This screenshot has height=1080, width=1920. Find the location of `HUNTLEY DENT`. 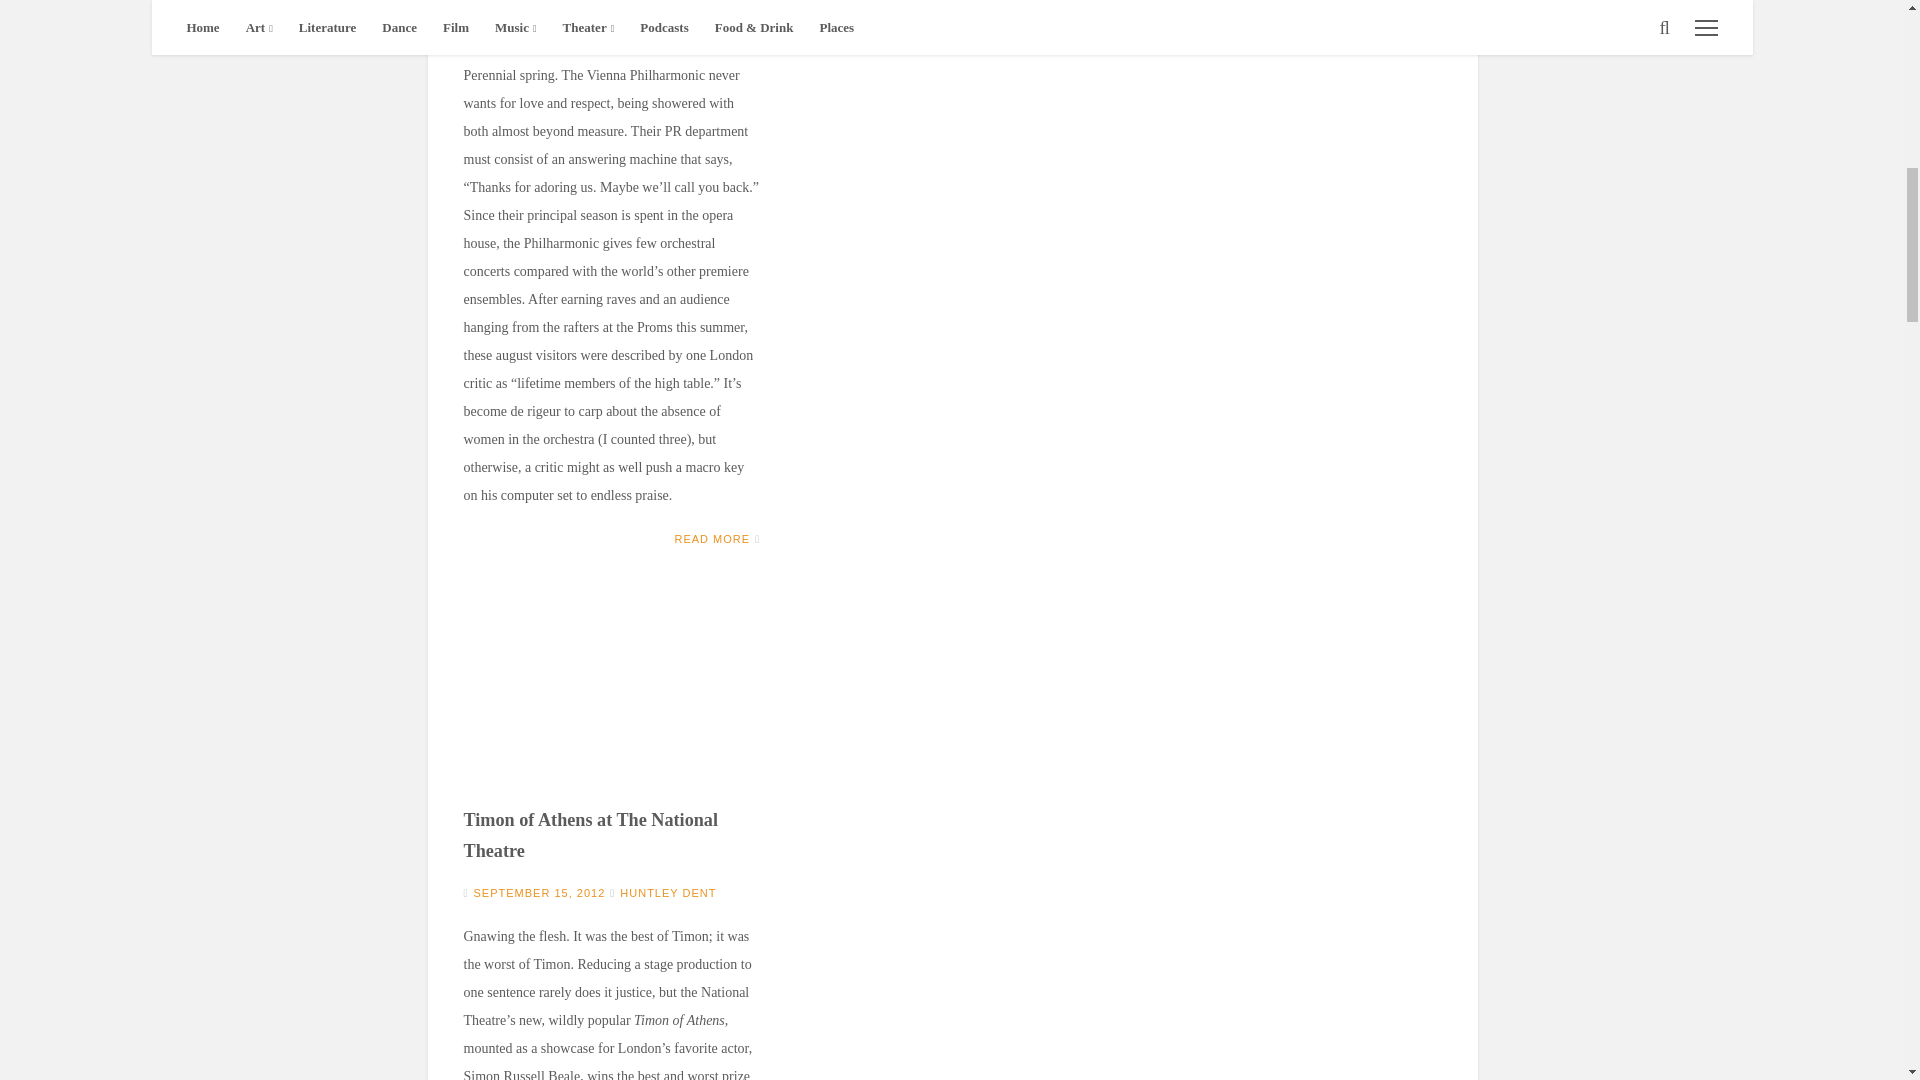

HUNTLEY DENT is located at coordinates (668, 892).